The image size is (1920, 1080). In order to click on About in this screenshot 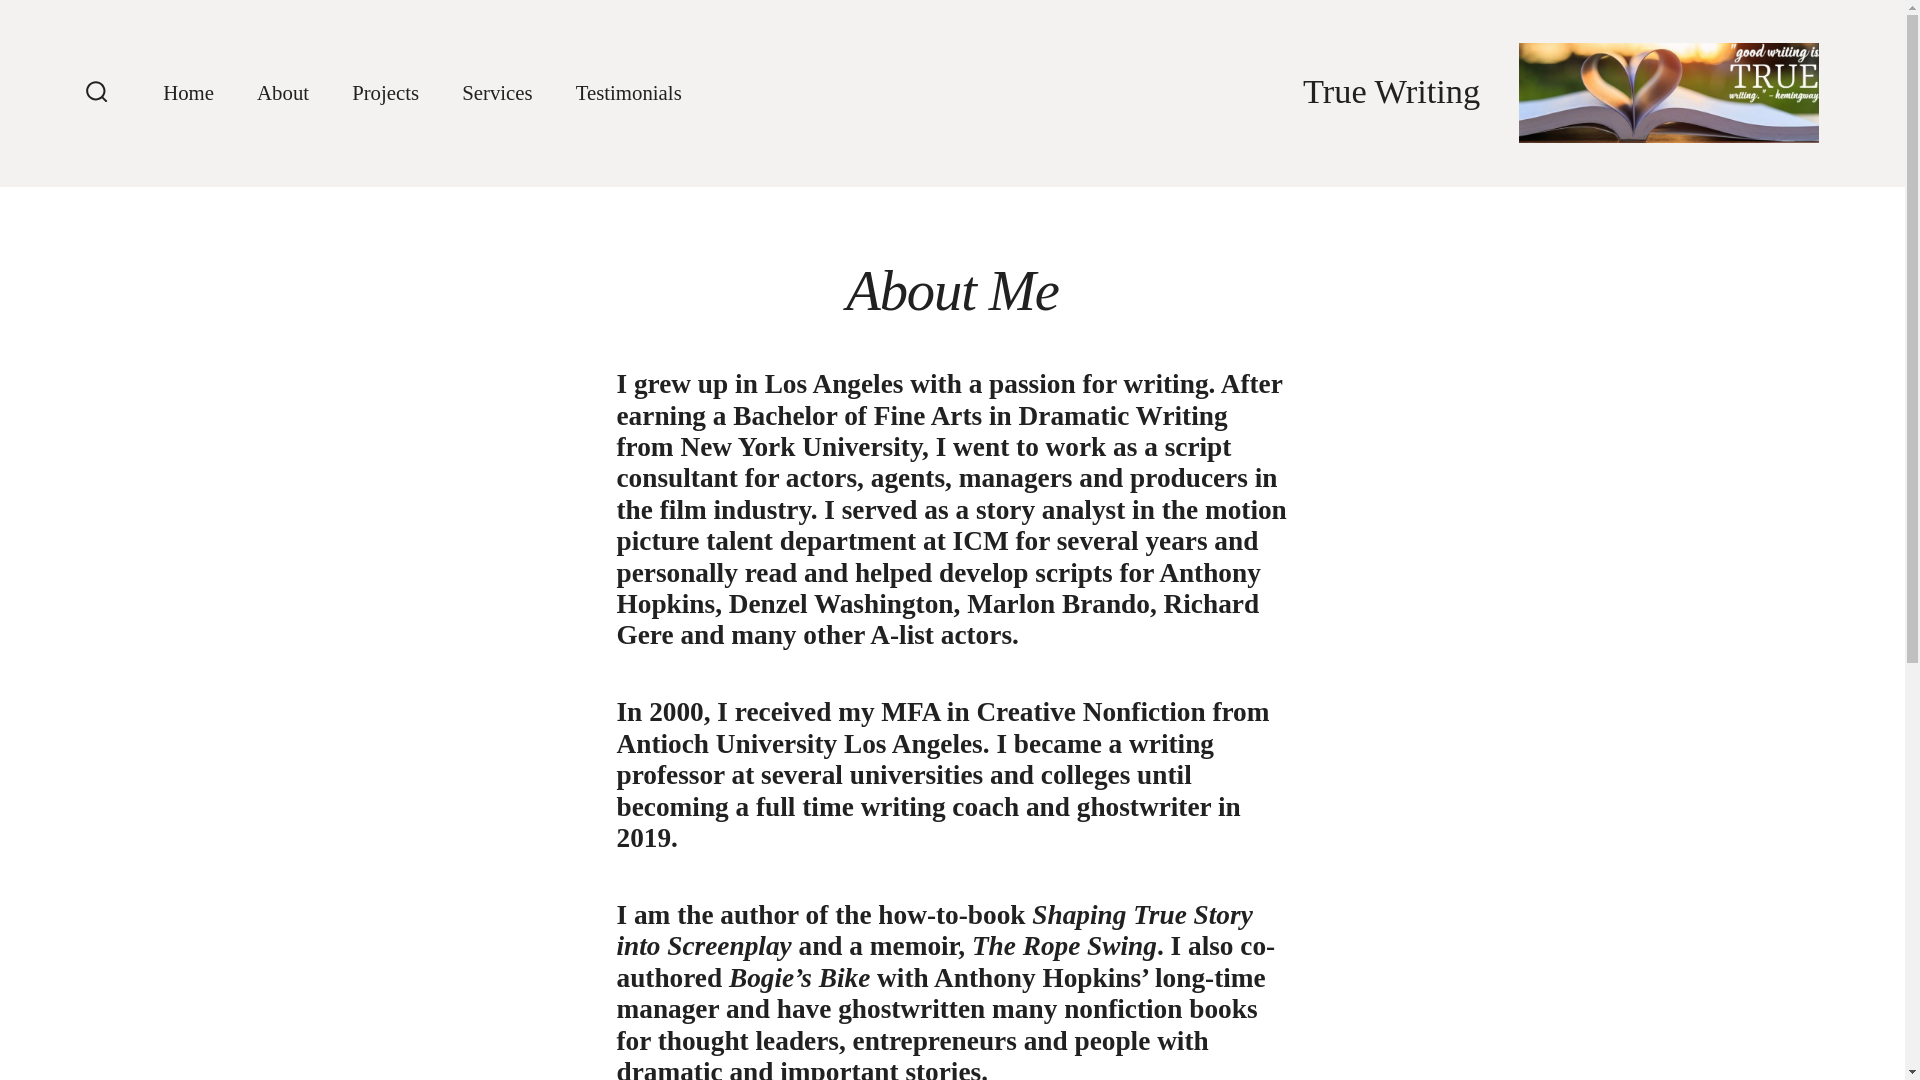, I will do `click(283, 93)`.